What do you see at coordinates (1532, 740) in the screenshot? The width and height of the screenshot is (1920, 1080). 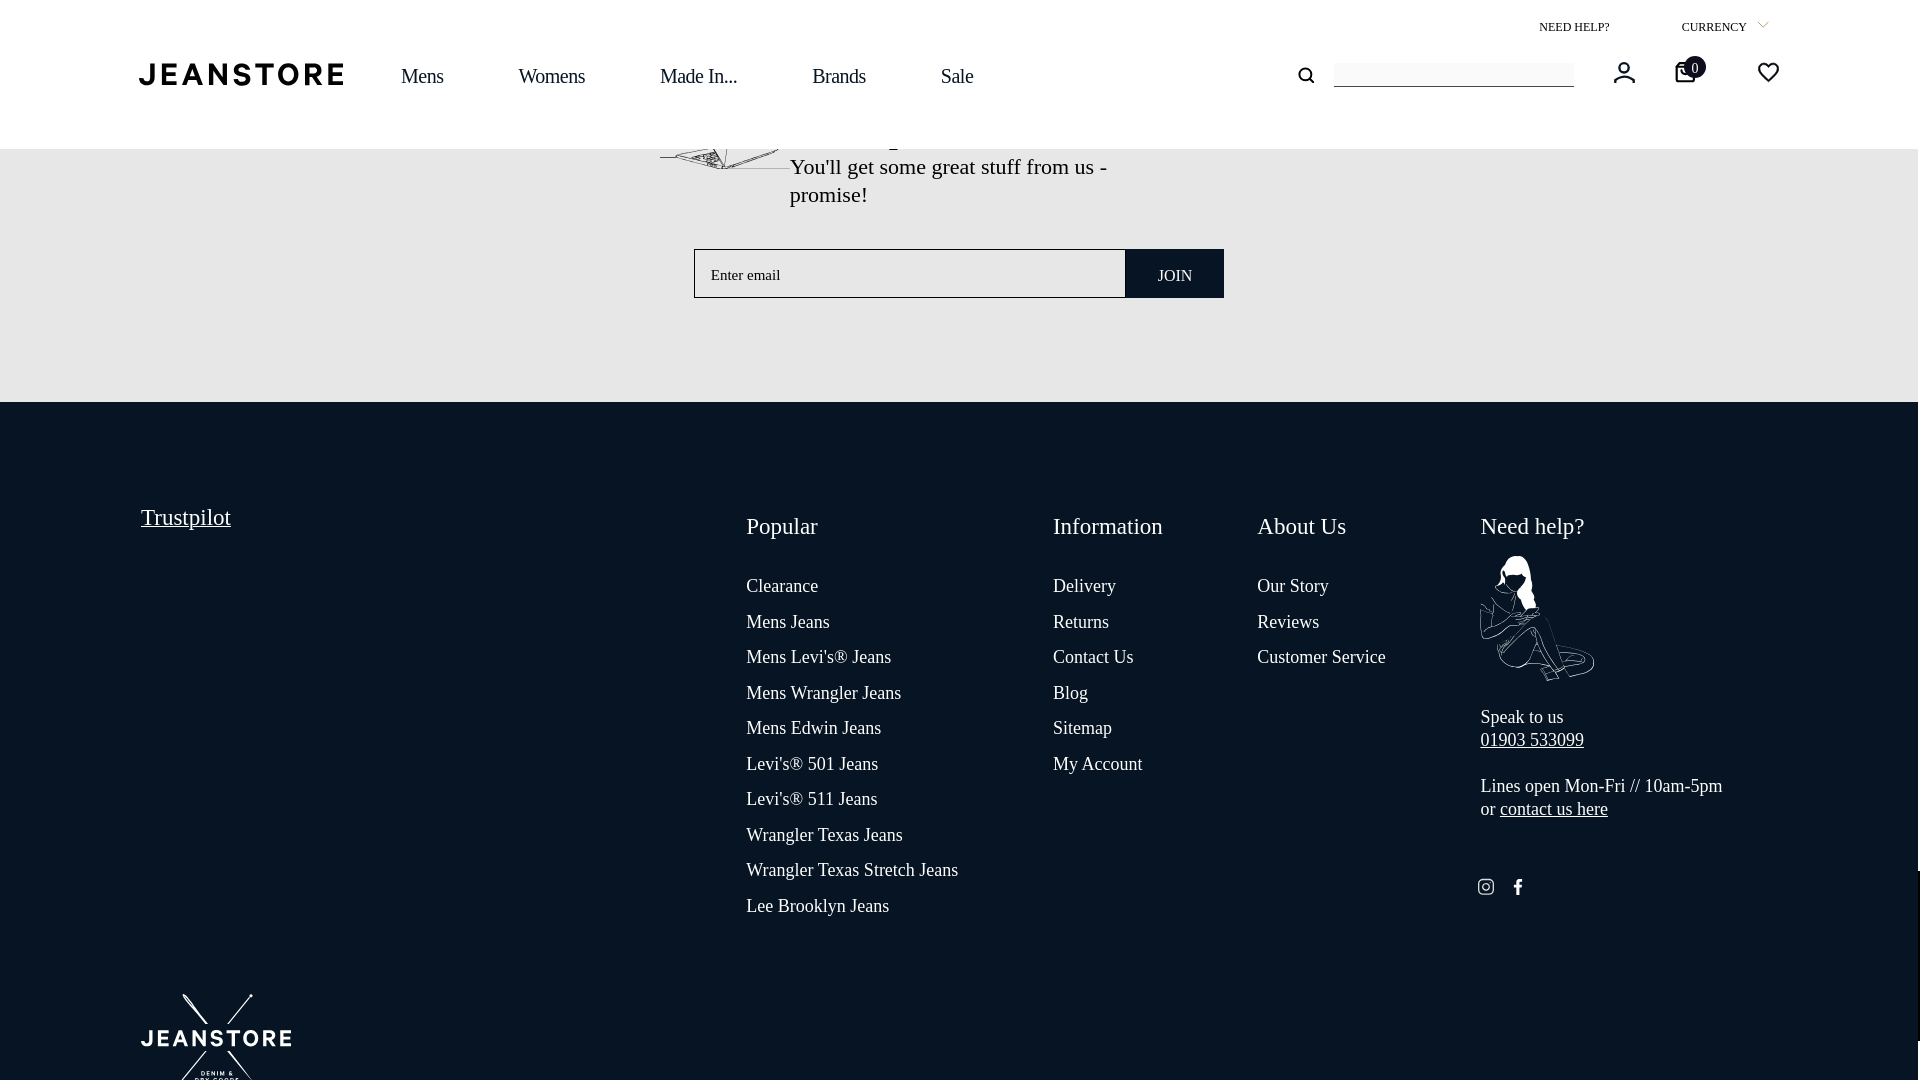 I see `Call us` at bounding box center [1532, 740].